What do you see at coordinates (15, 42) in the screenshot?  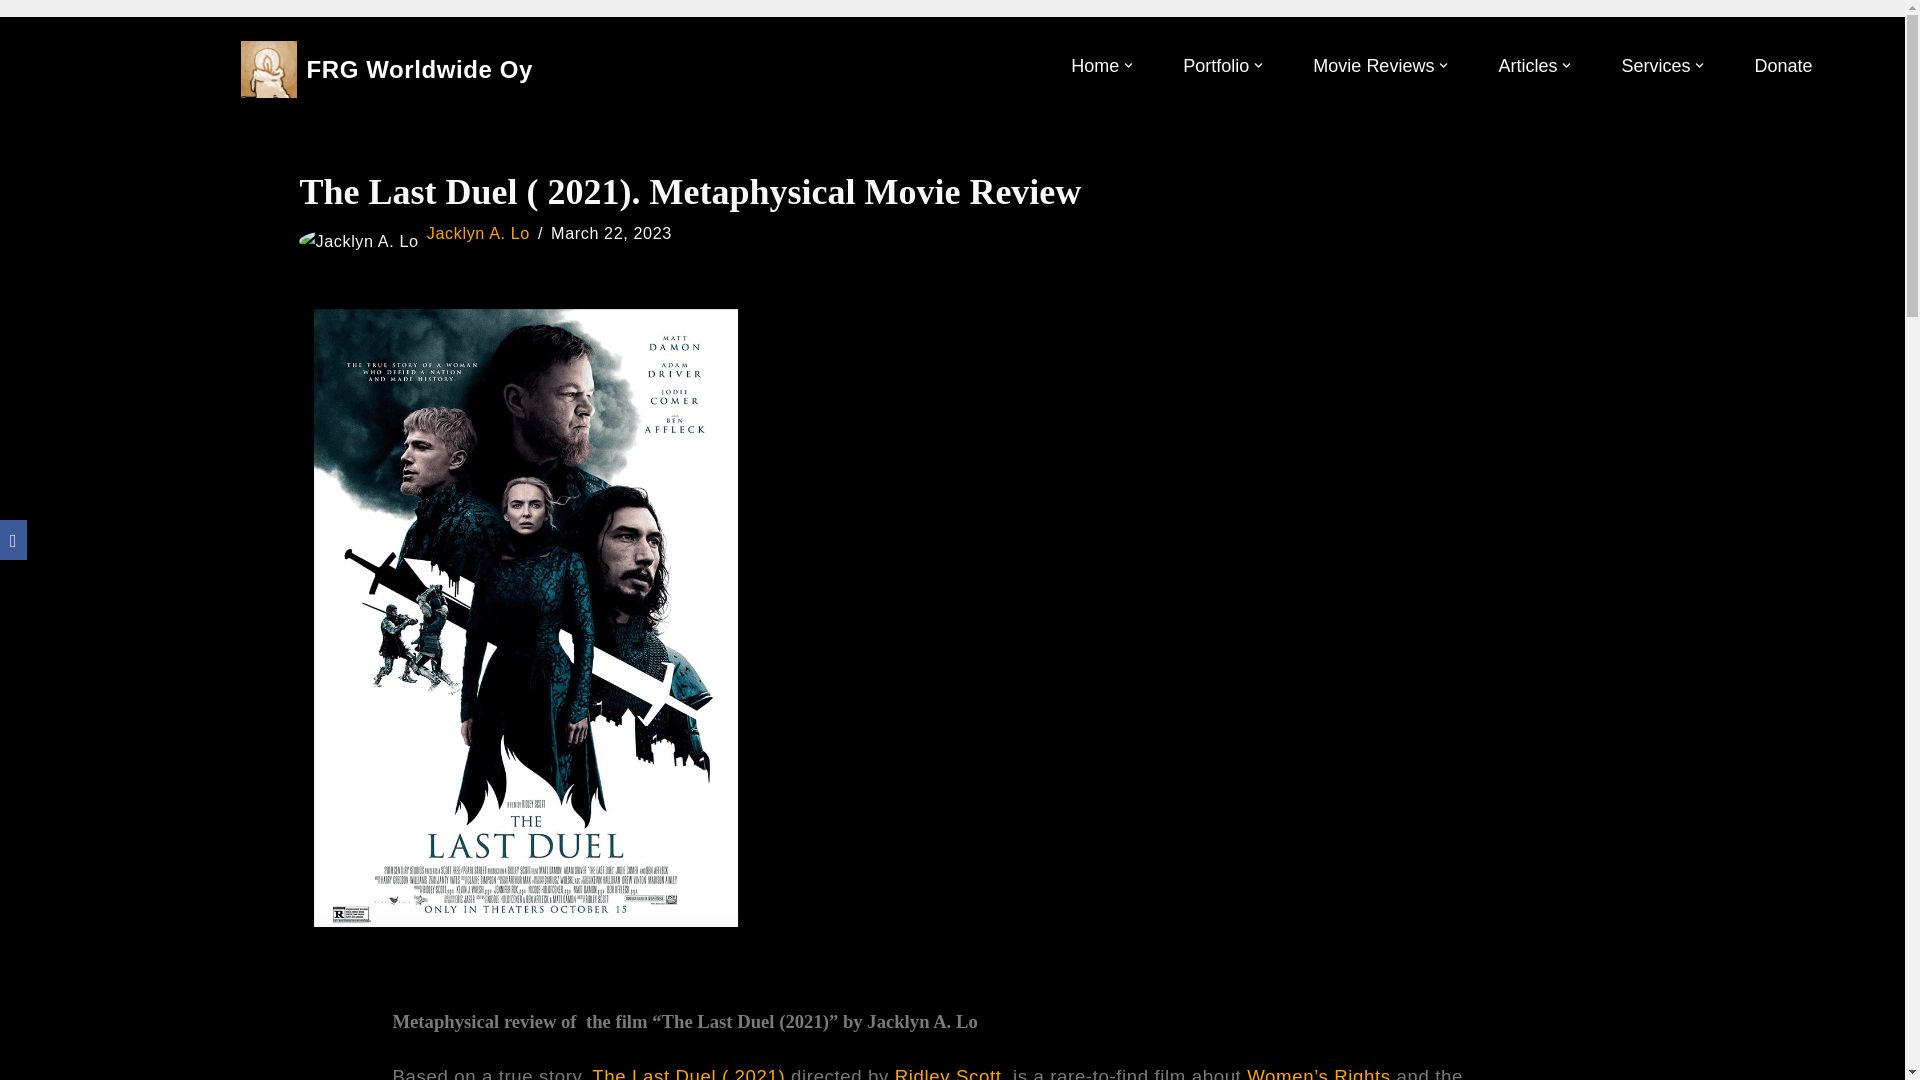 I see `Skip to content` at bounding box center [15, 42].